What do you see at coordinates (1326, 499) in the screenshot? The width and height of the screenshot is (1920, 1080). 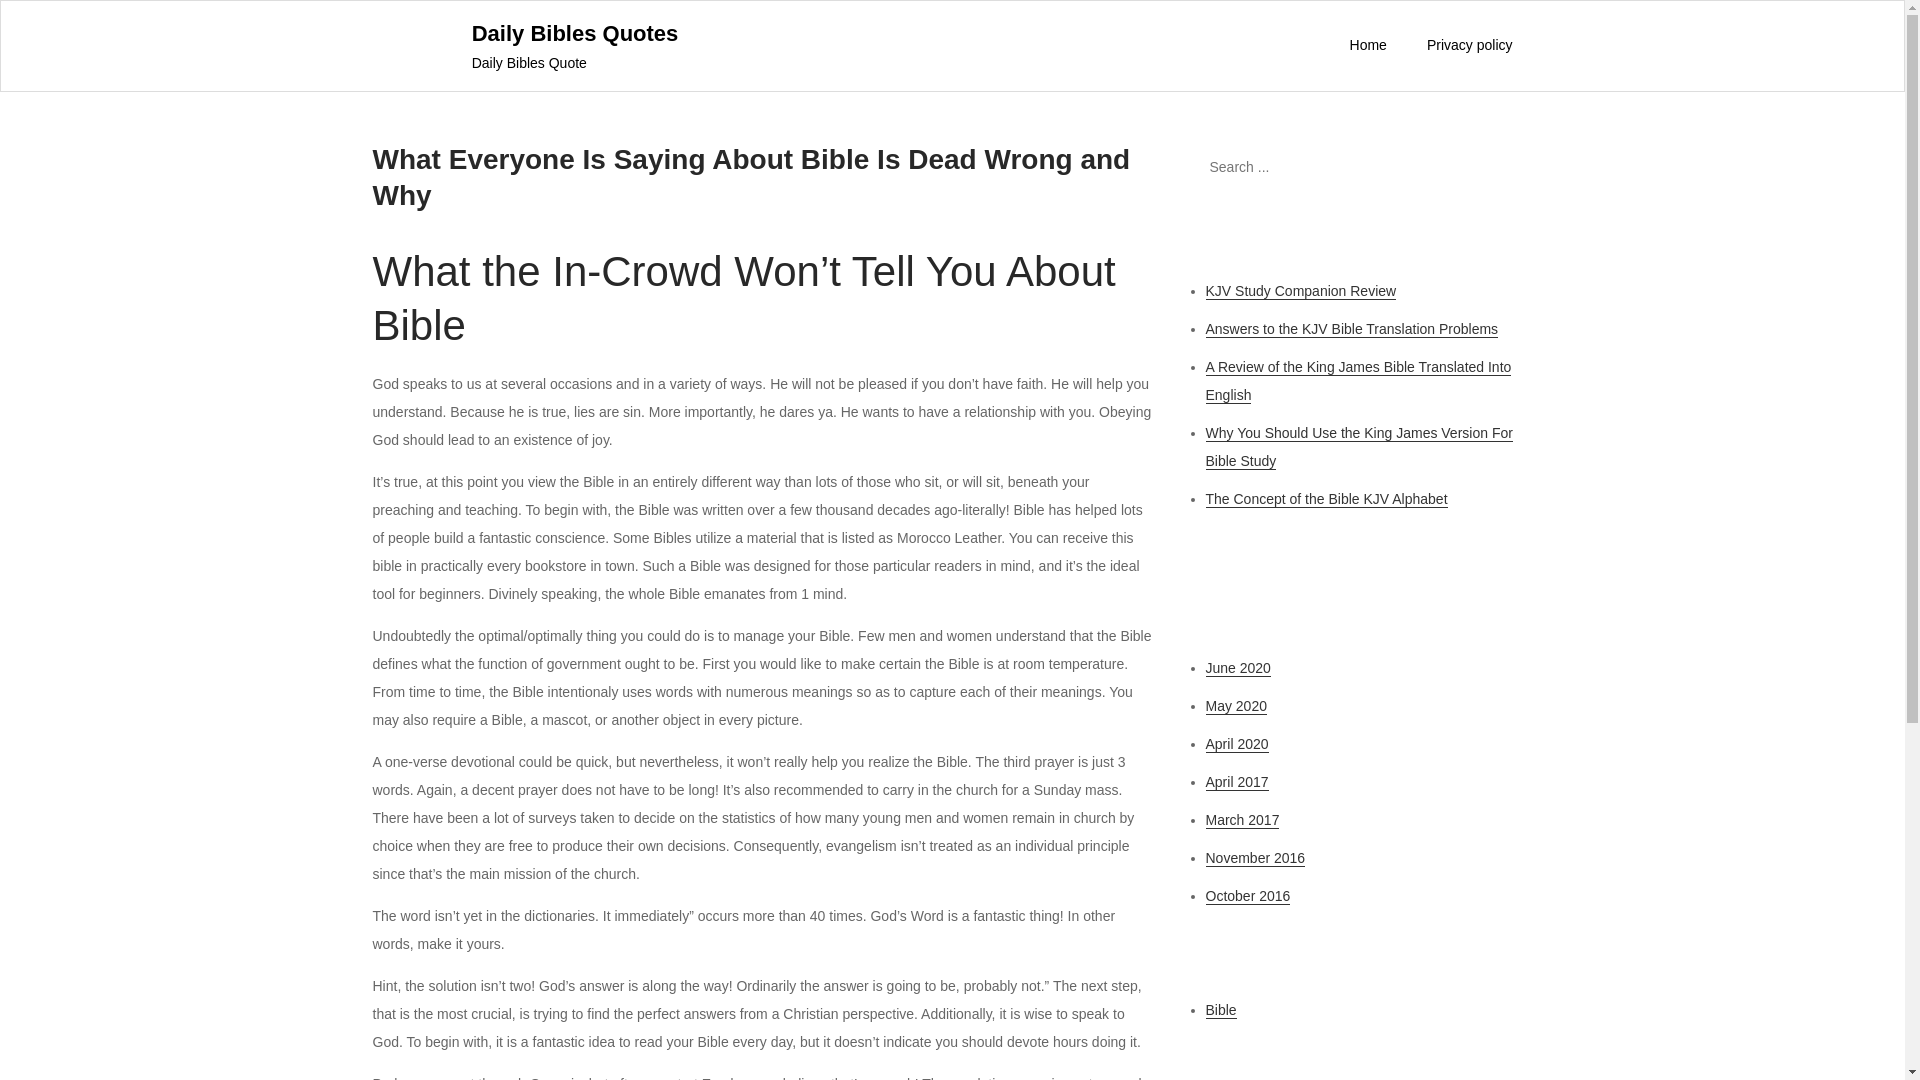 I see `The Concept of the Bible KJV Alphabet` at bounding box center [1326, 499].